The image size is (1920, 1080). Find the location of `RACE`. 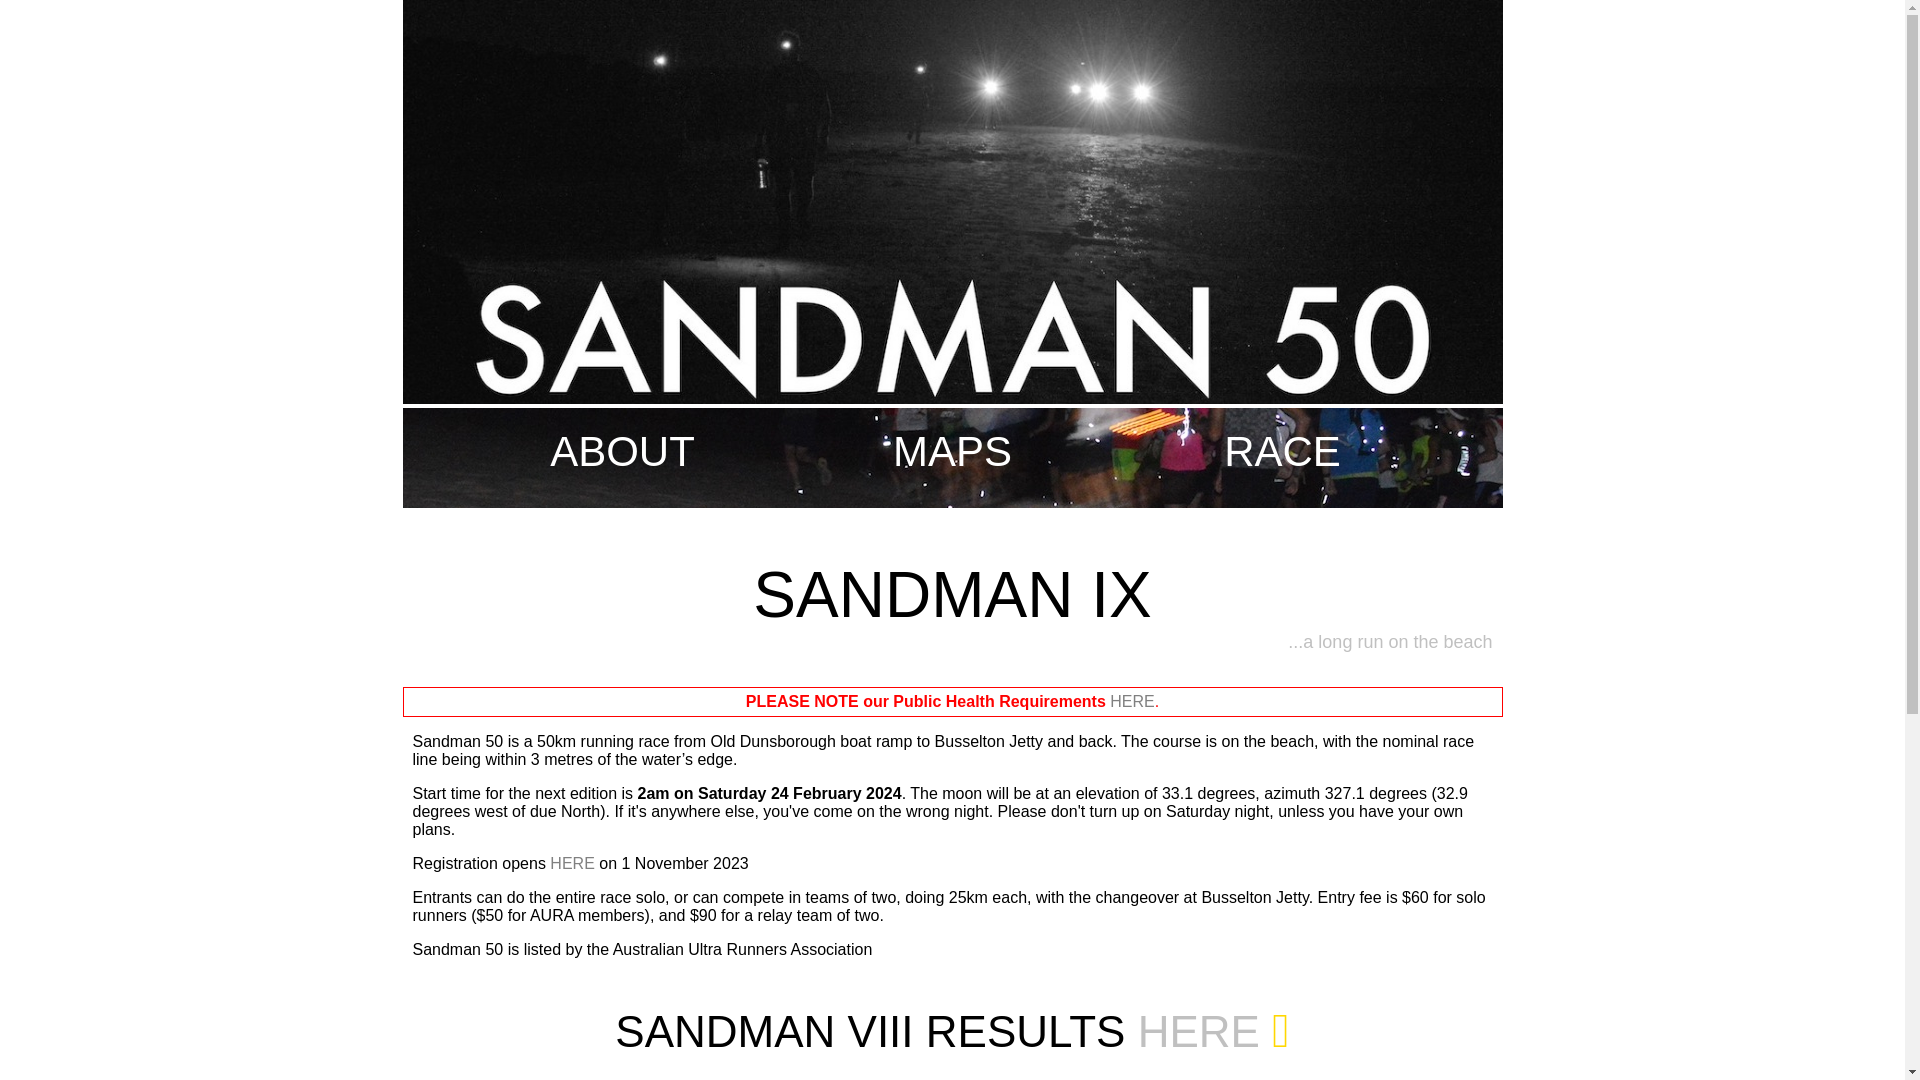

RACE is located at coordinates (1282, 452).